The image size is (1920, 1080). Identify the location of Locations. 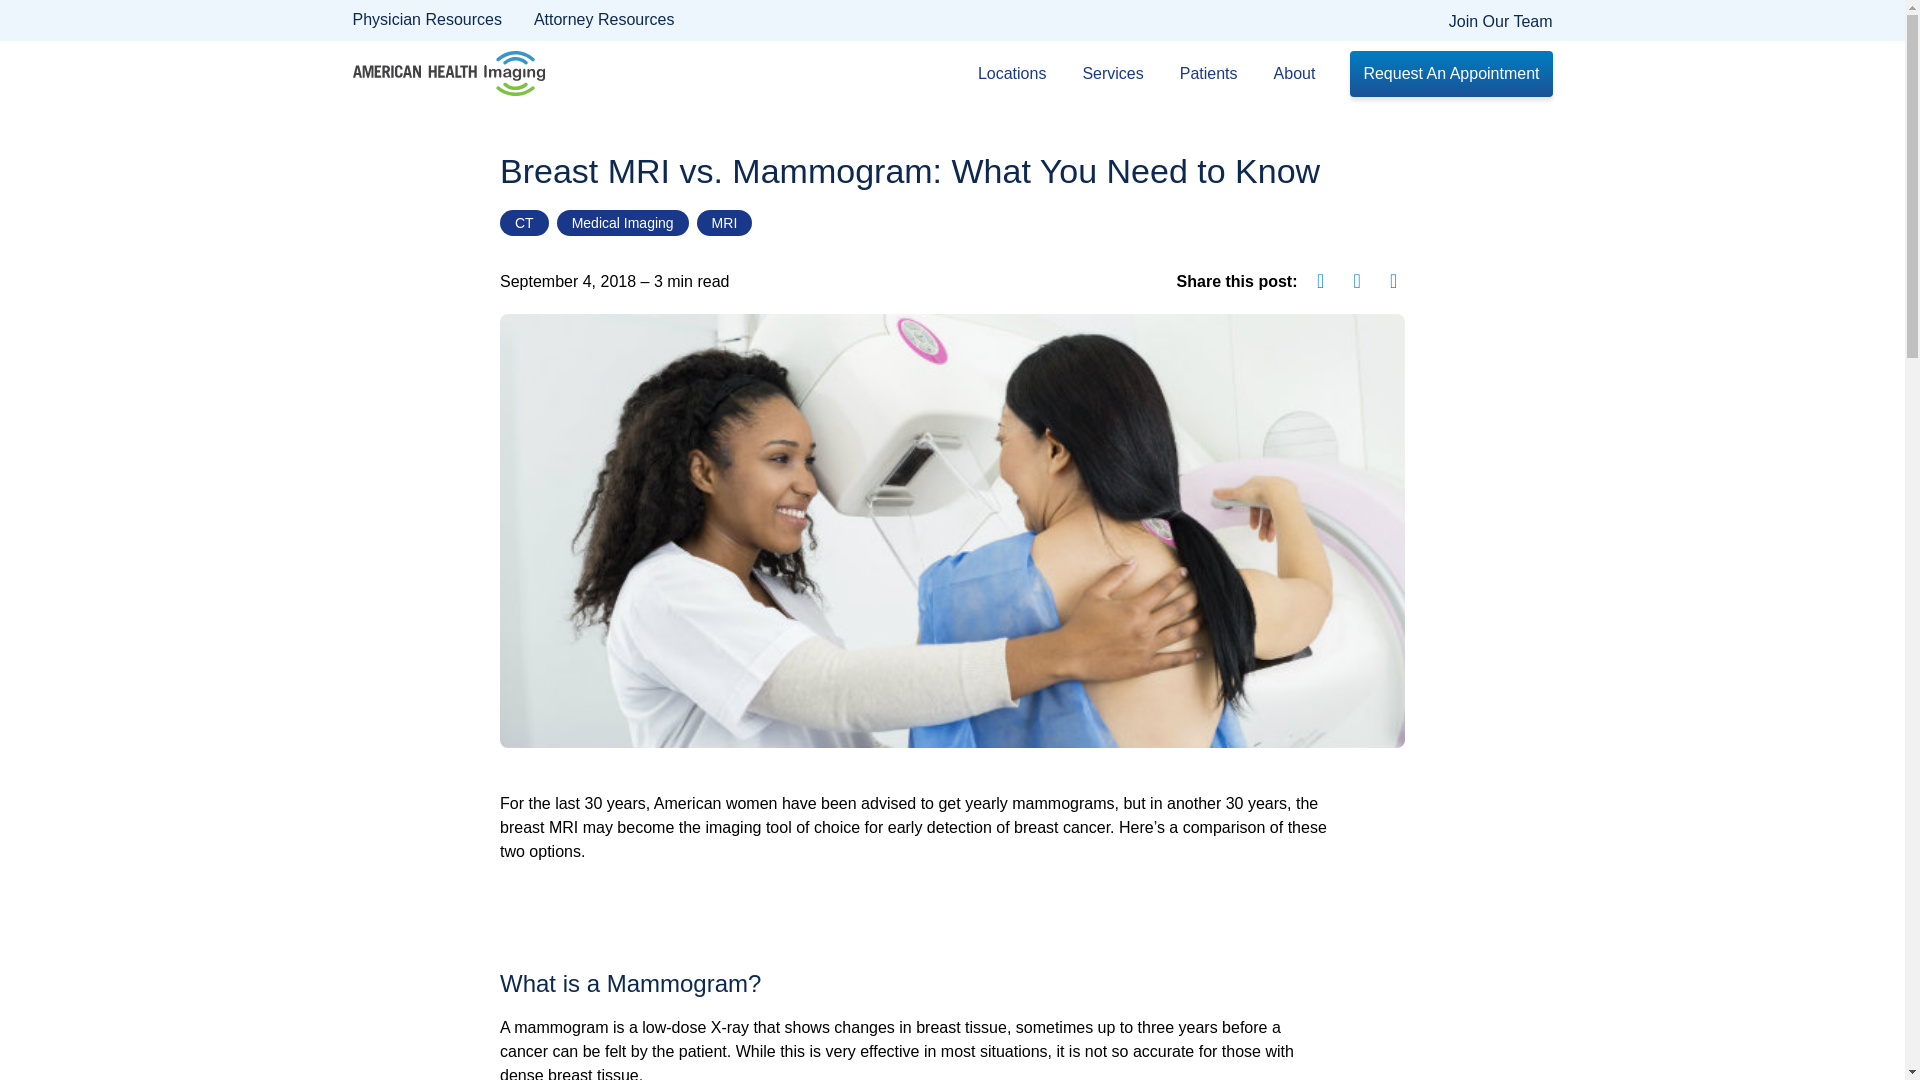
(1017, 74).